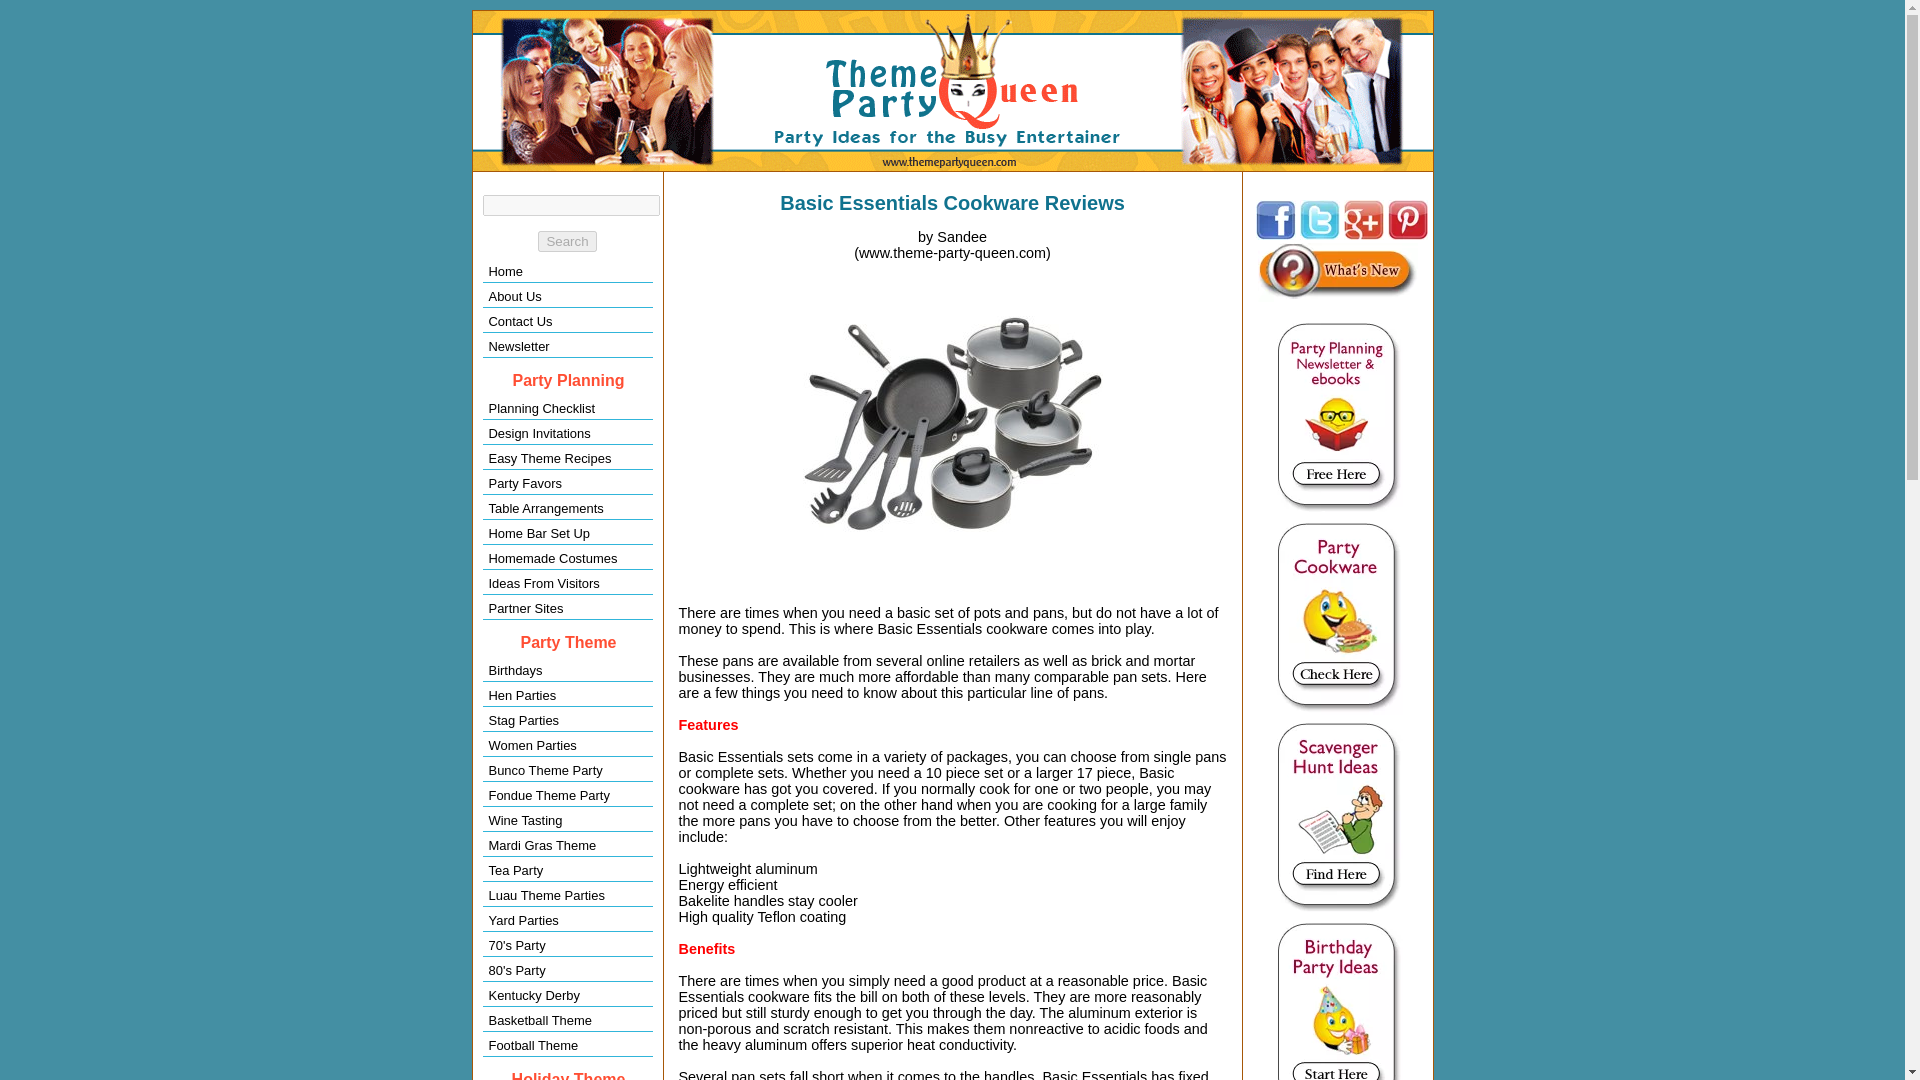 This screenshot has height=1080, width=1920. I want to click on Hen Parties, so click(566, 695).